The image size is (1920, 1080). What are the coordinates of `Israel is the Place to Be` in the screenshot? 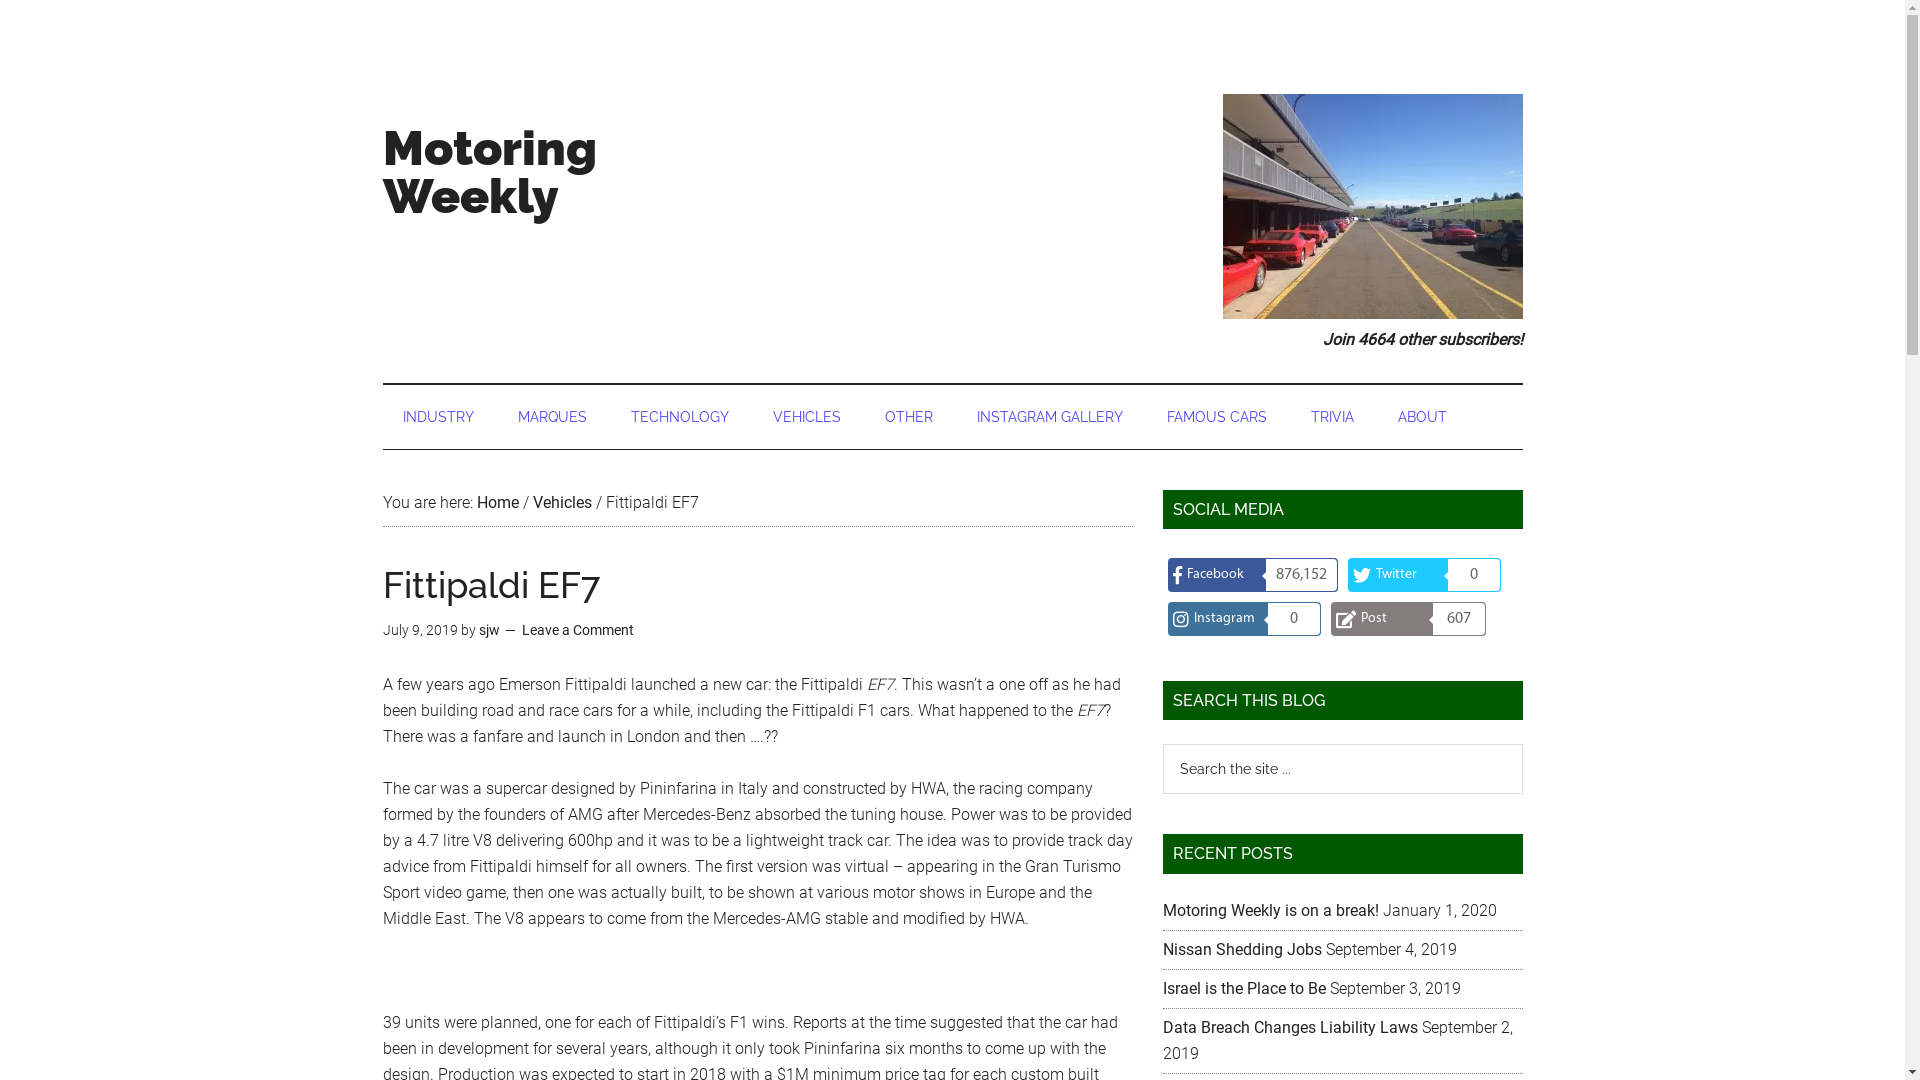 It's located at (1244, 988).